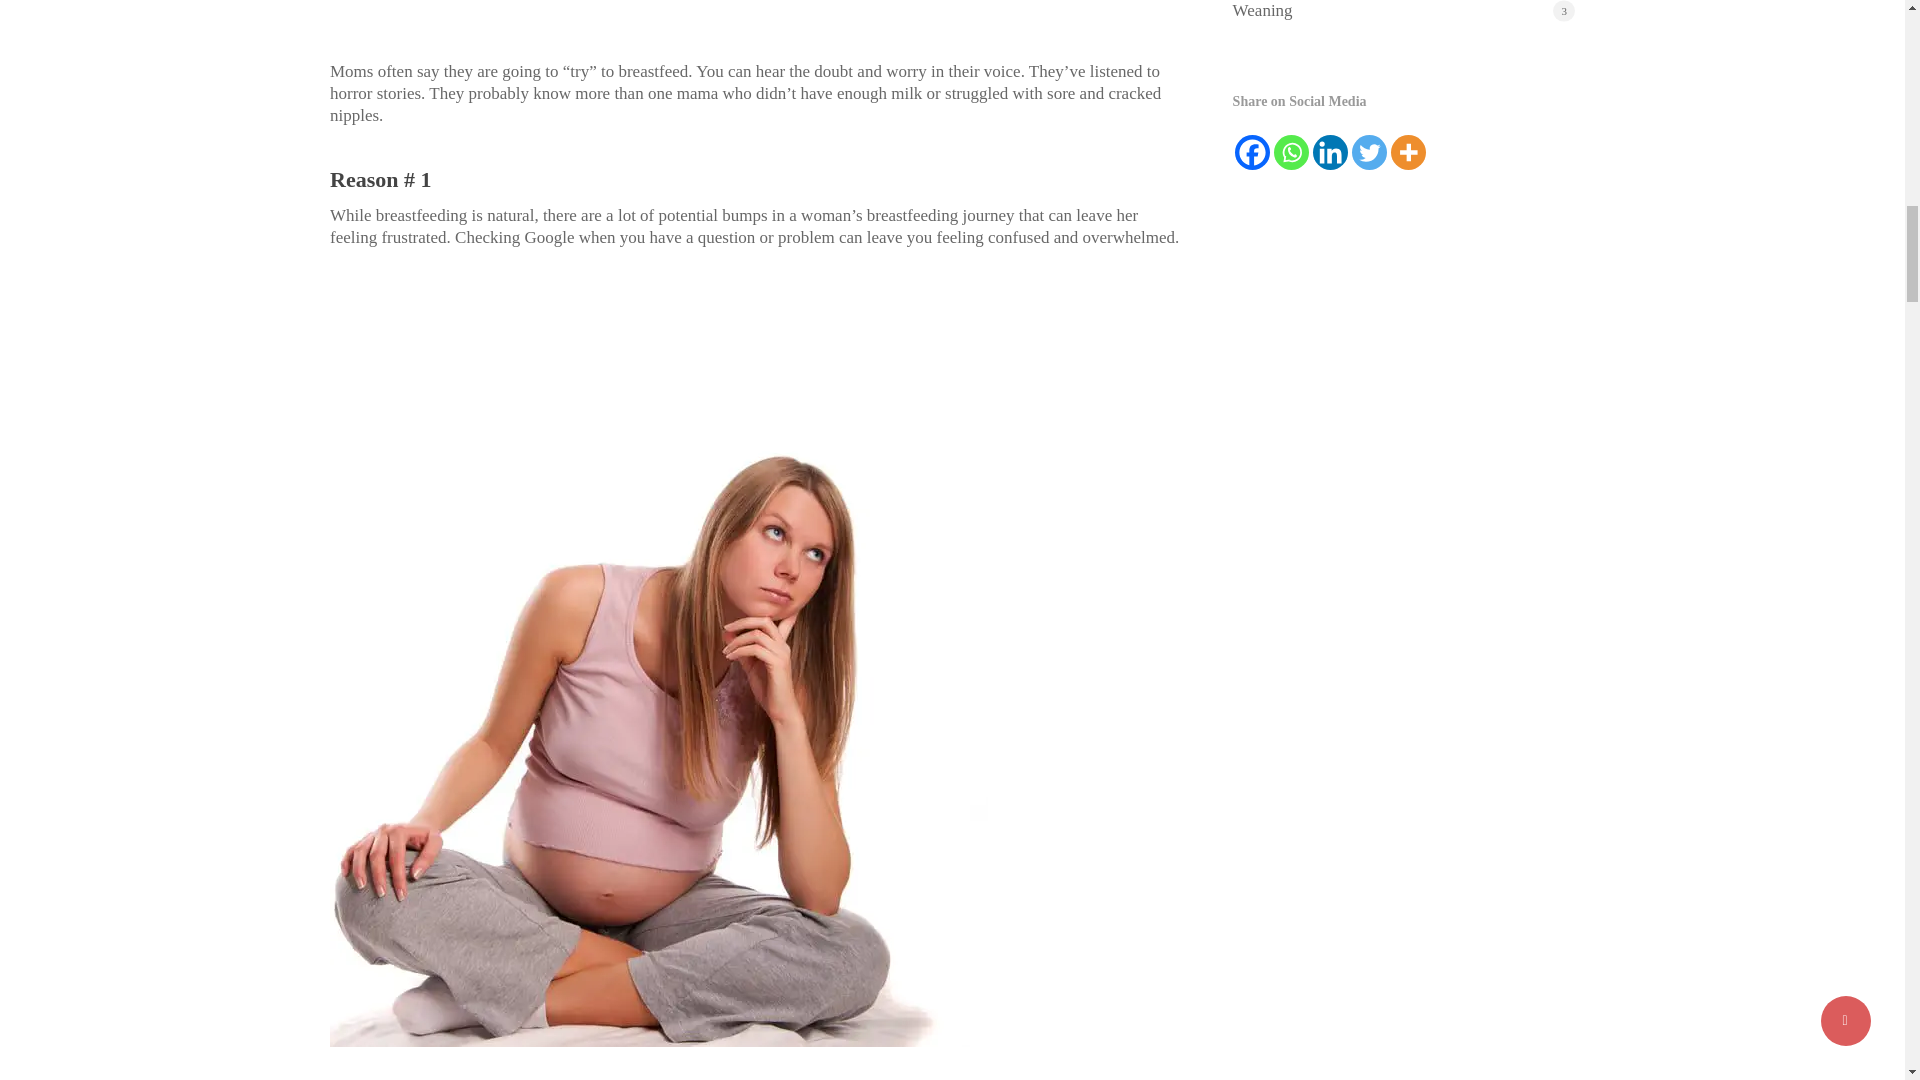 This screenshot has width=1920, height=1080. What do you see at coordinates (1368, 152) in the screenshot?
I see `Twitter` at bounding box center [1368, 152].